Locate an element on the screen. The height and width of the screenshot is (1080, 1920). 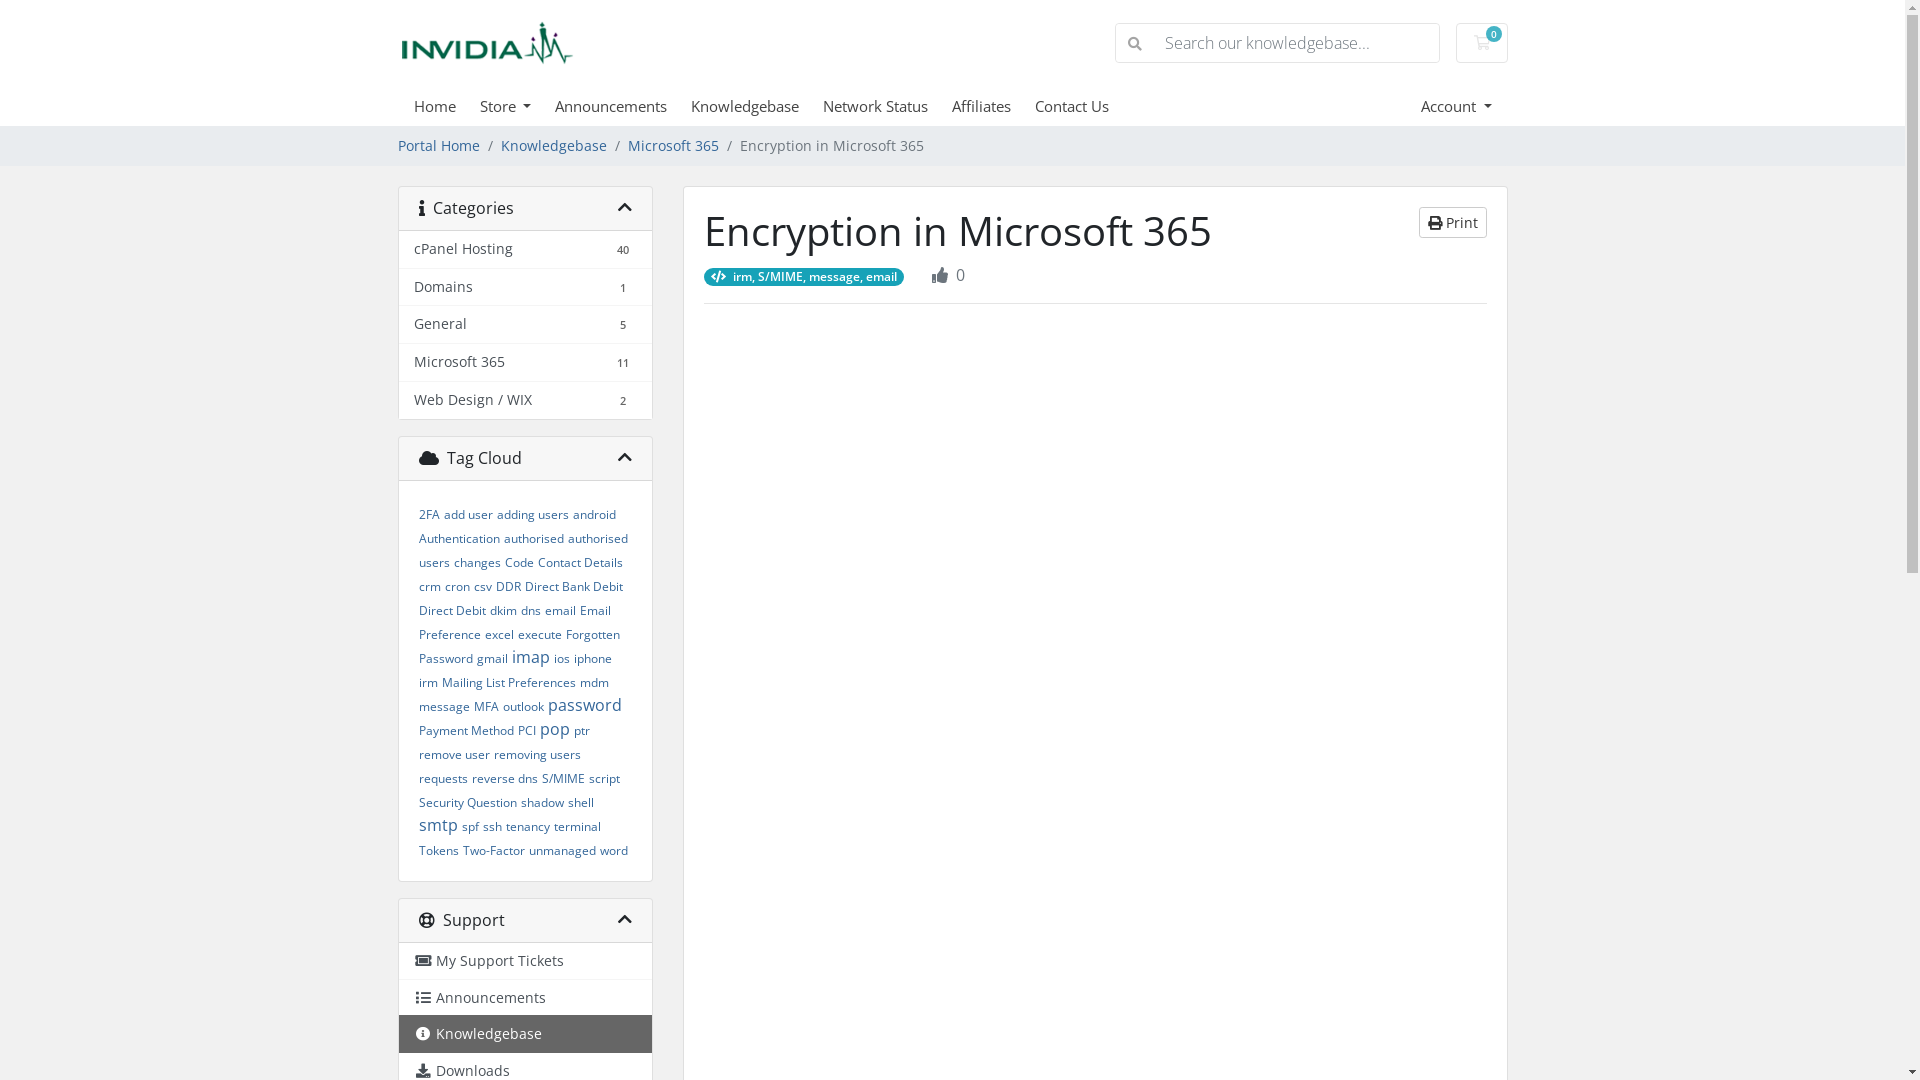
Home is located at coordinates (447, 106).